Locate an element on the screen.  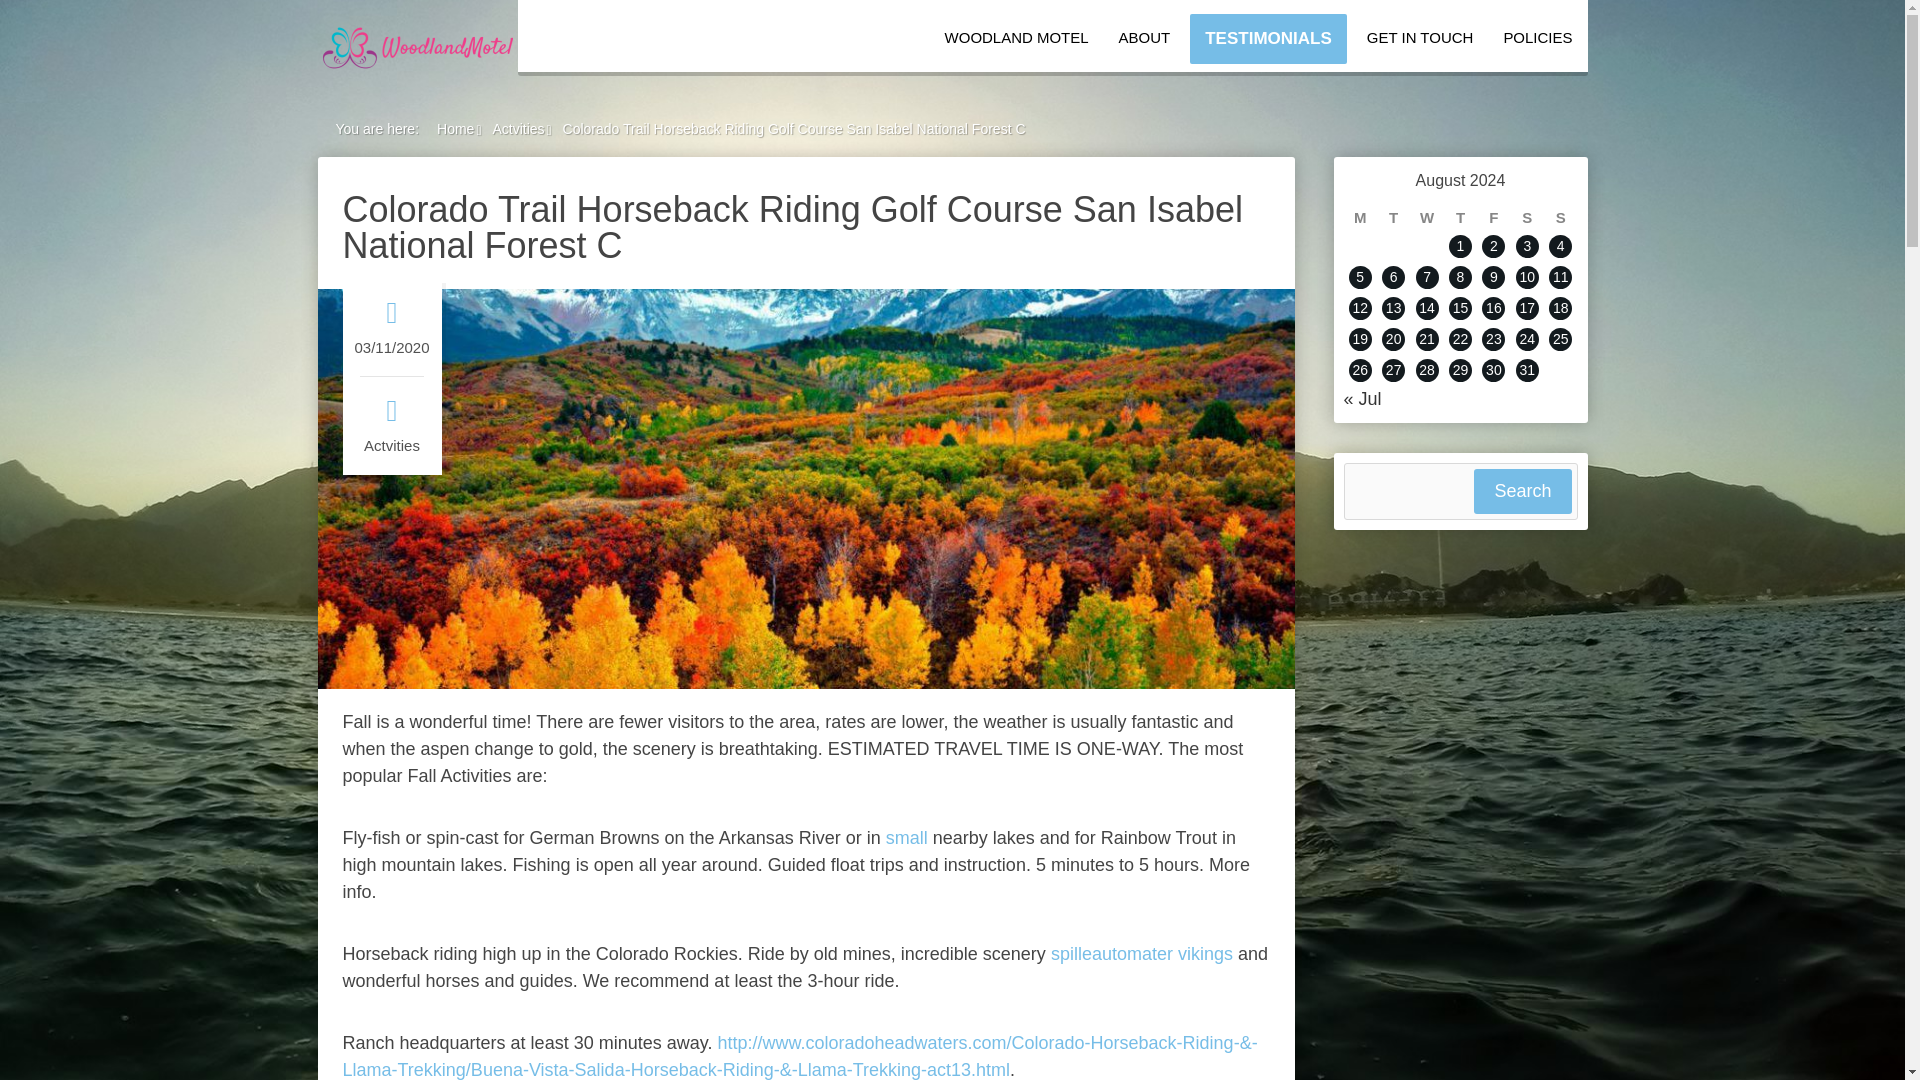
WOODLAND MOTEL is located at coordinates (1016, 38).